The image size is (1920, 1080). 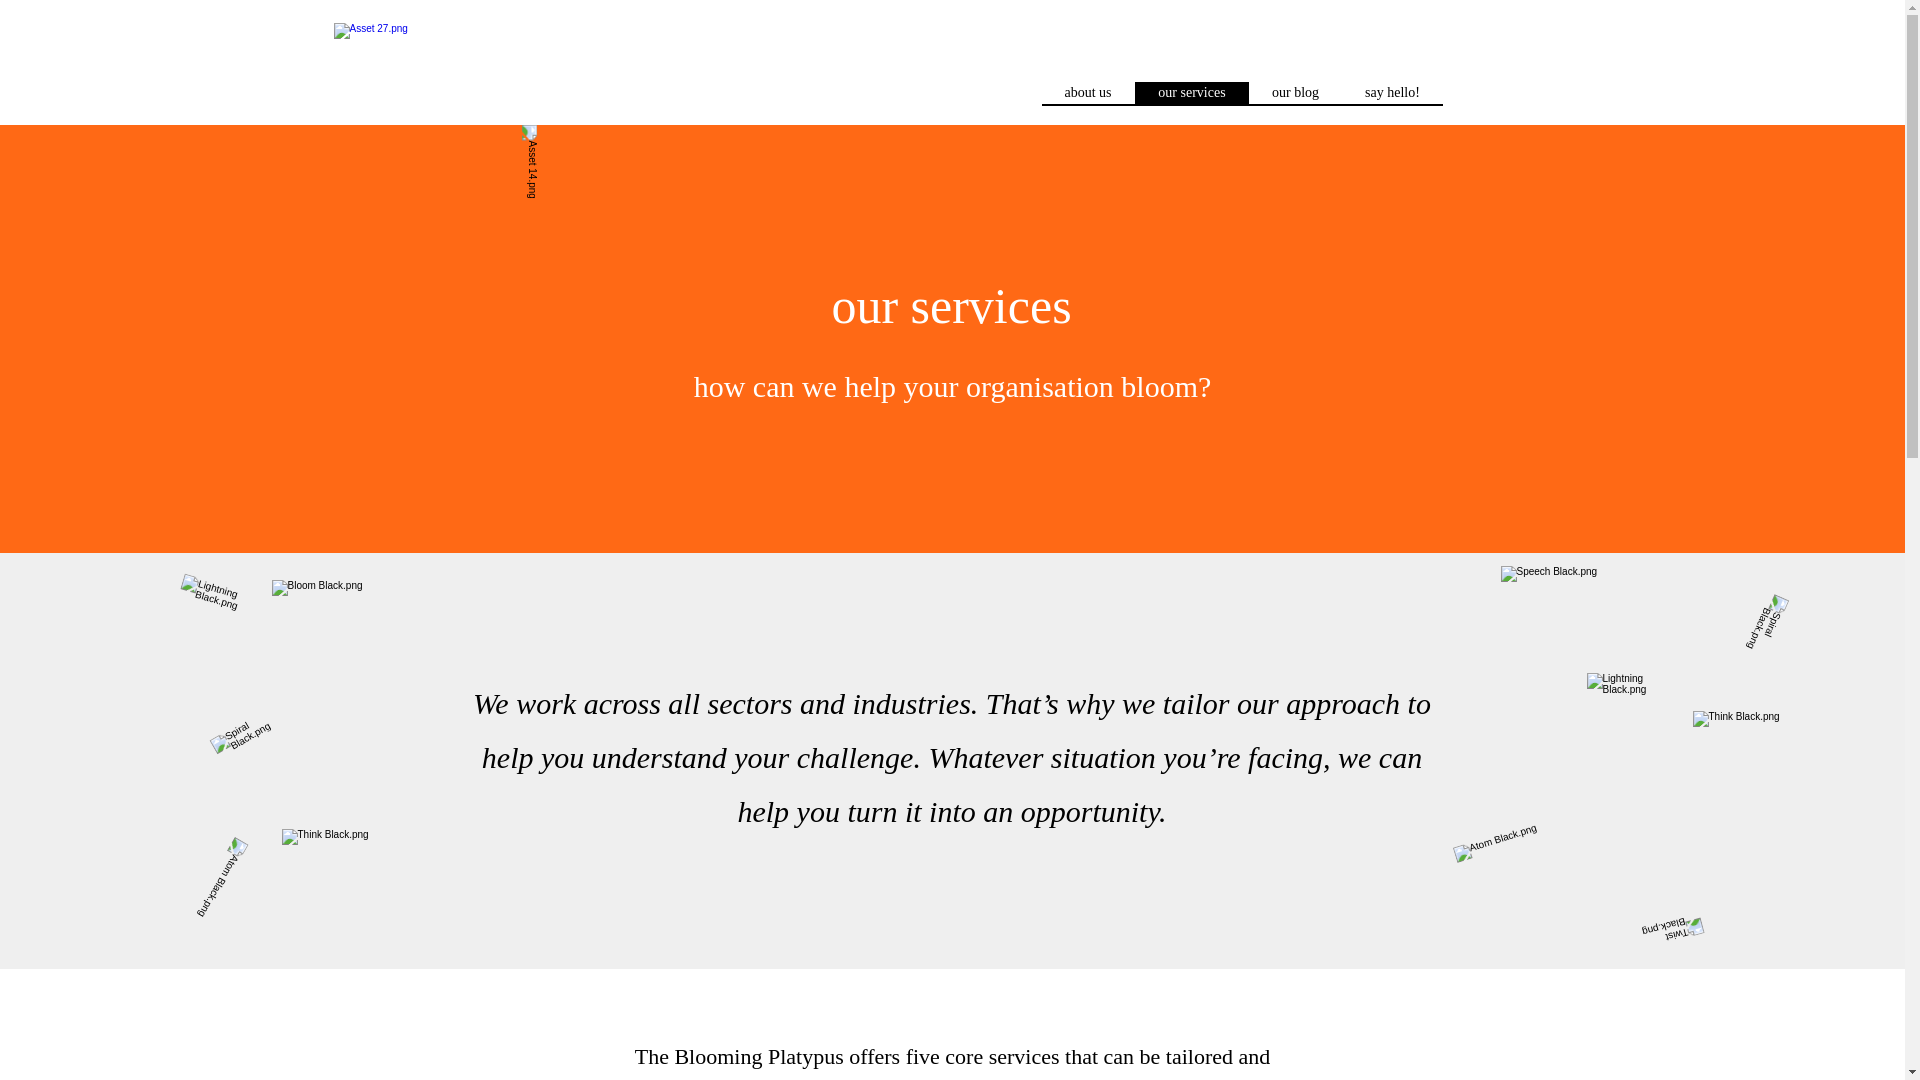 I want to click on about us, so click(x=1088, y=92).